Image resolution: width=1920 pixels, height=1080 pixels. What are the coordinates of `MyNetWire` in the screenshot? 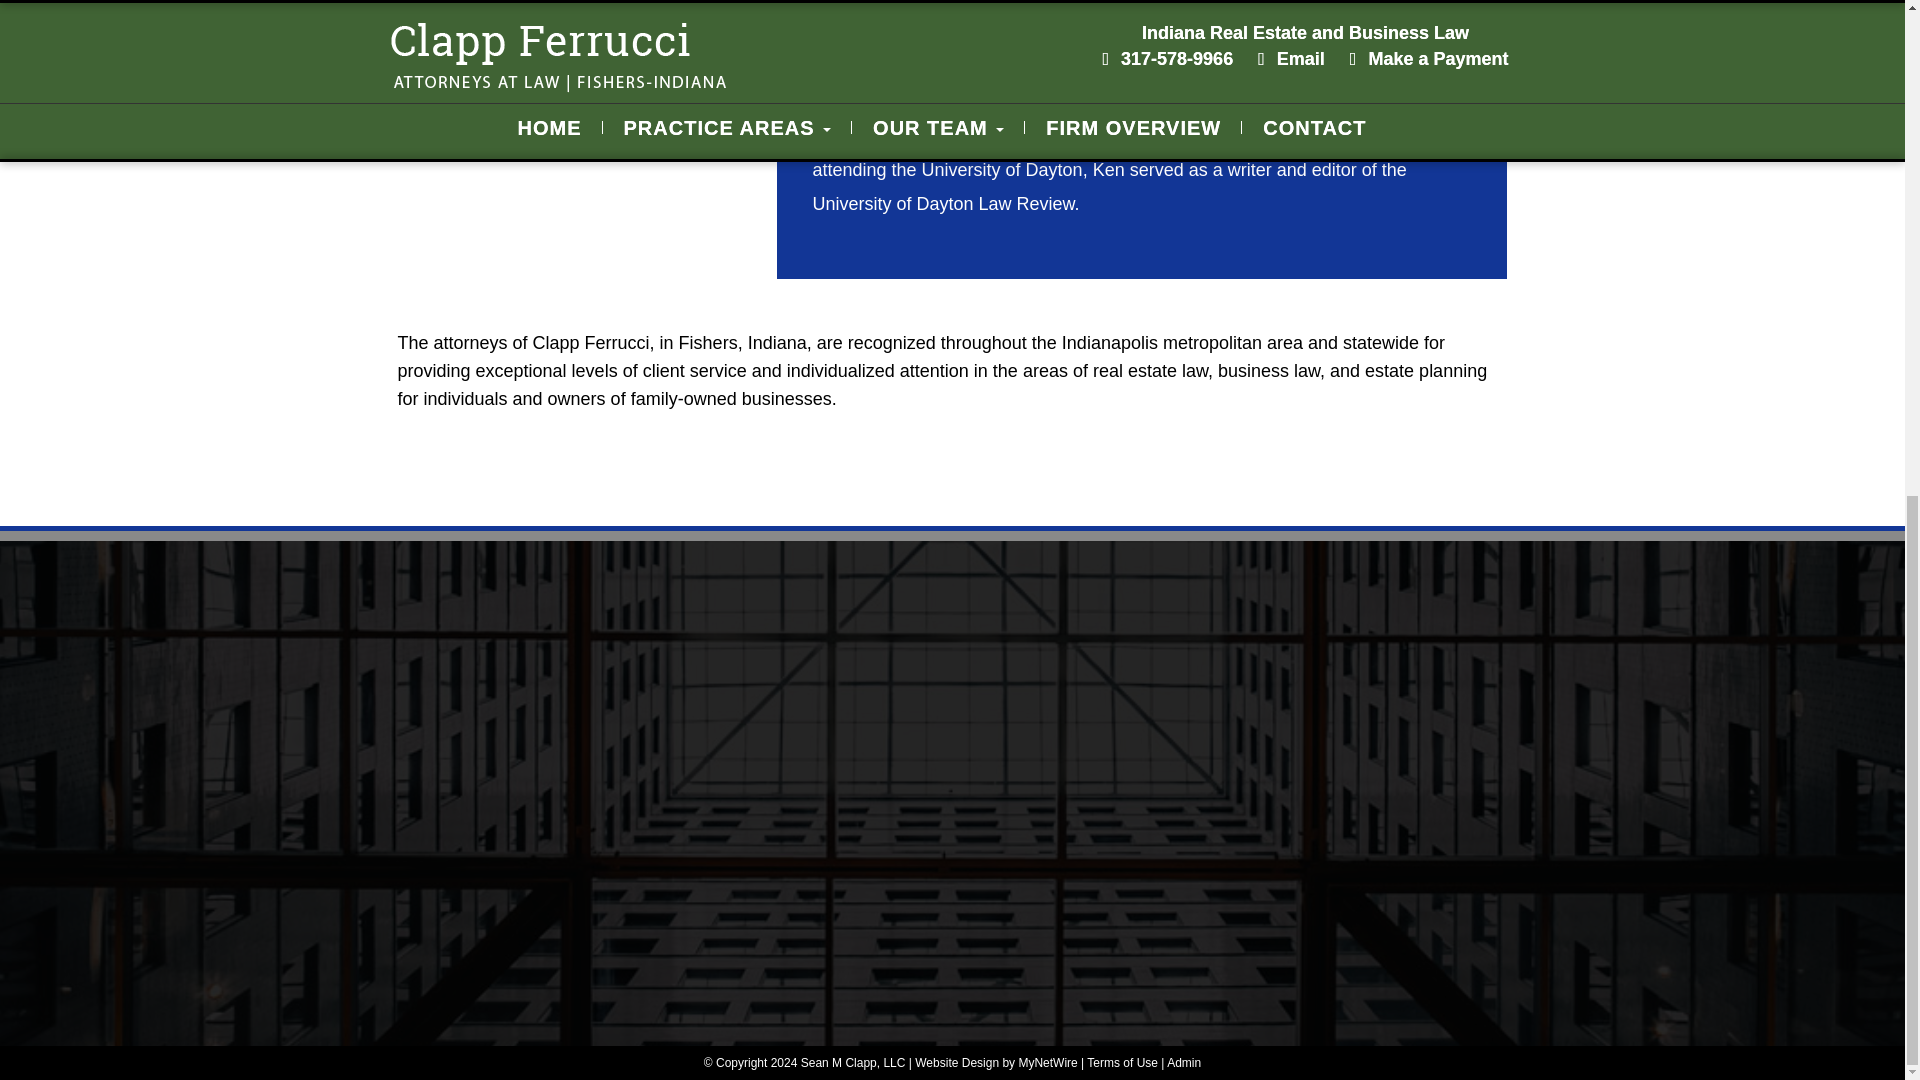 It's located at (1047, 1063).